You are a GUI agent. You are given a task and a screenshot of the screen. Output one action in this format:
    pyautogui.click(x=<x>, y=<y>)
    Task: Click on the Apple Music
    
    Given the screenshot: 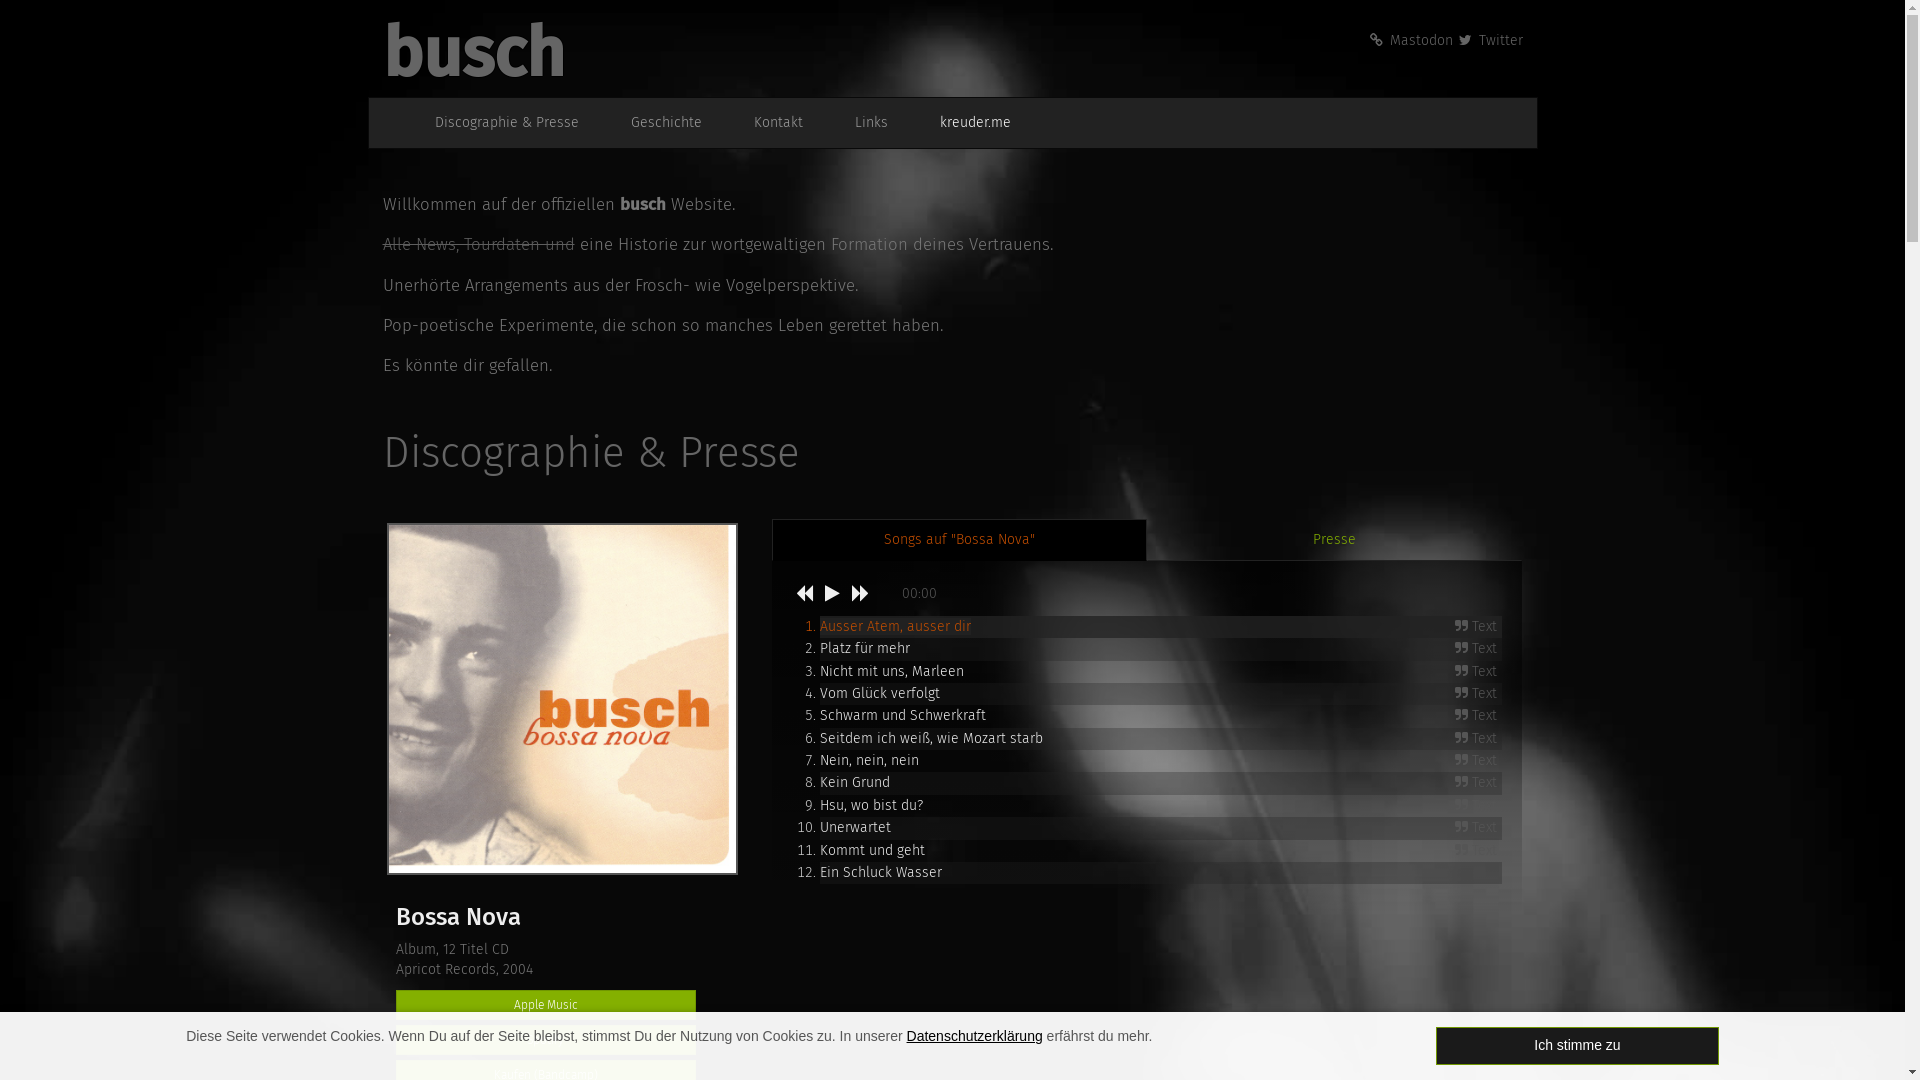 What is the action you would take?
    pyautogui.click(x=546, y=1005)
    